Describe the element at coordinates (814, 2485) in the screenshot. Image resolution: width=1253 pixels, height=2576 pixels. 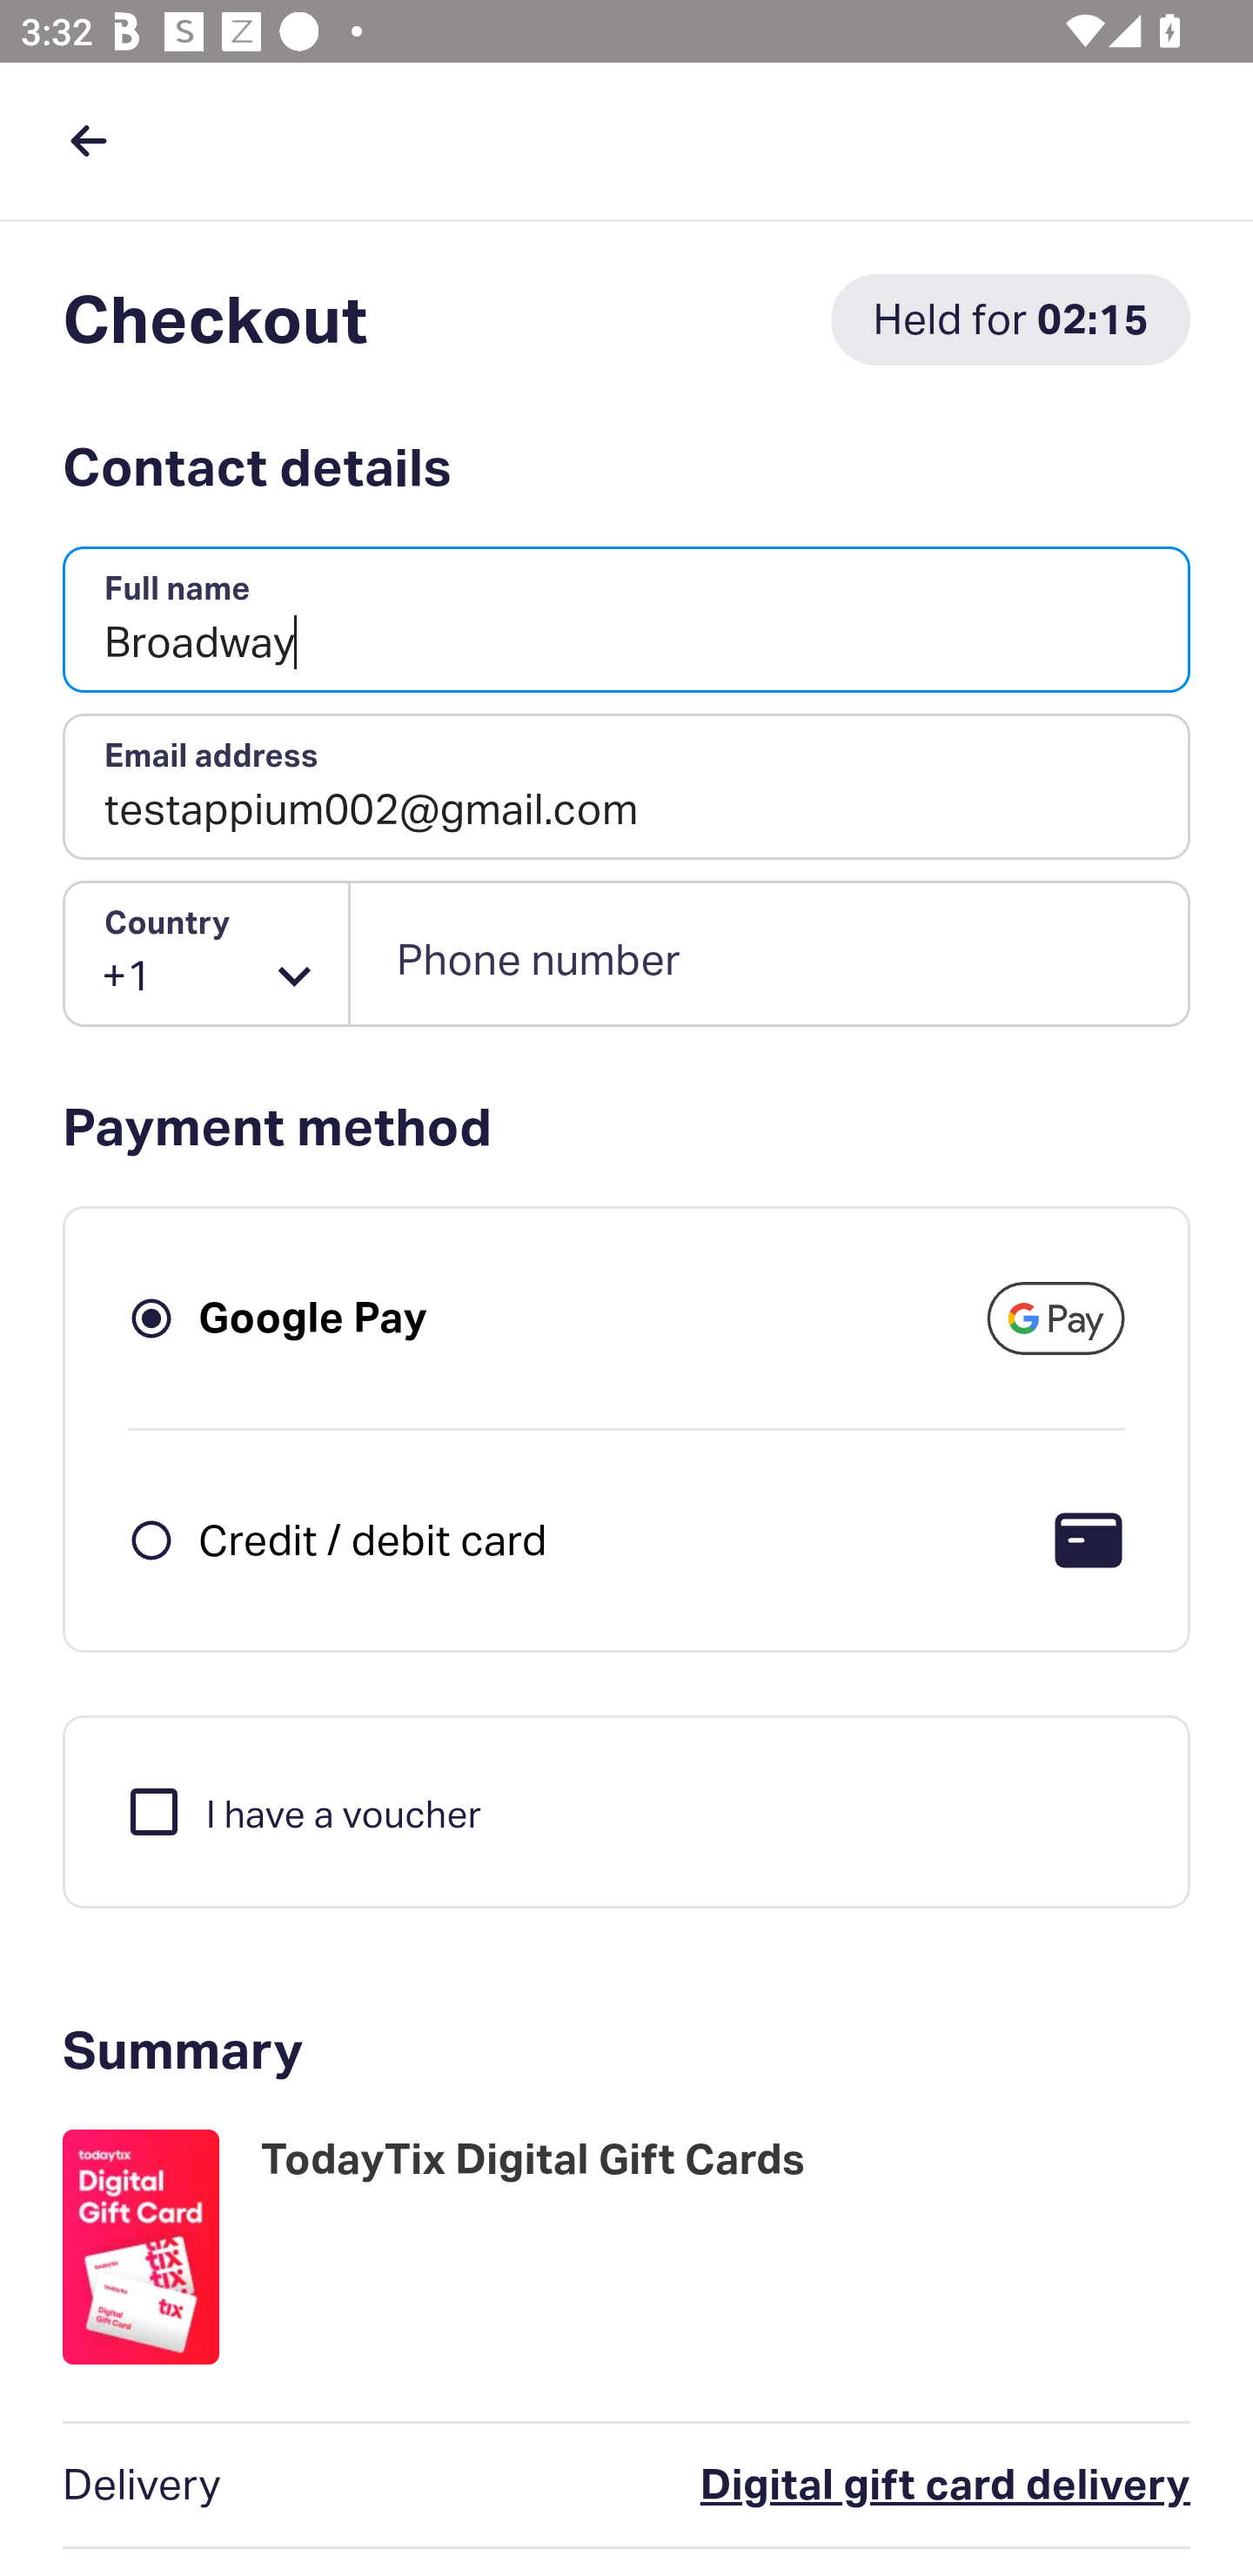
I see `Digital gift card delivery` at that location.